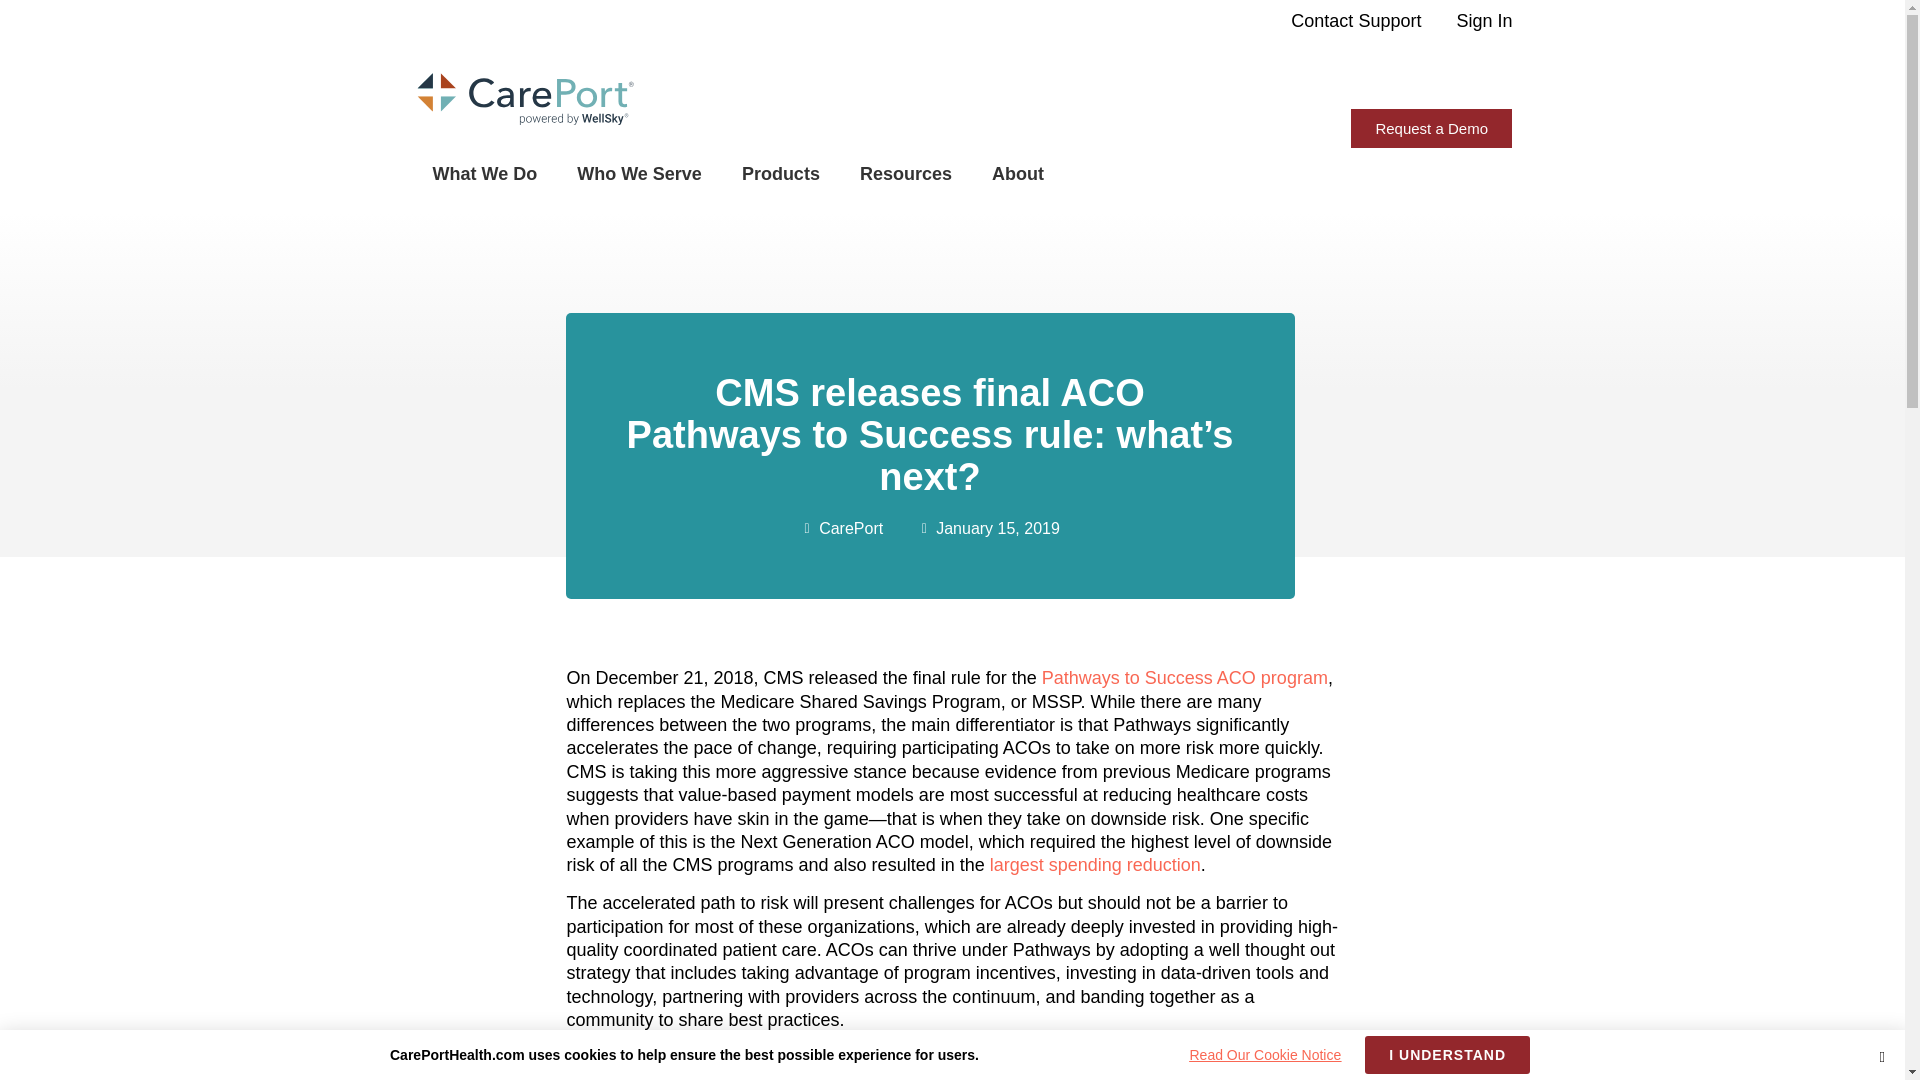  What do you see at coordinates (1322, 20) in the screenshot?
I see `Contact` at bounding box center [1322, 20].